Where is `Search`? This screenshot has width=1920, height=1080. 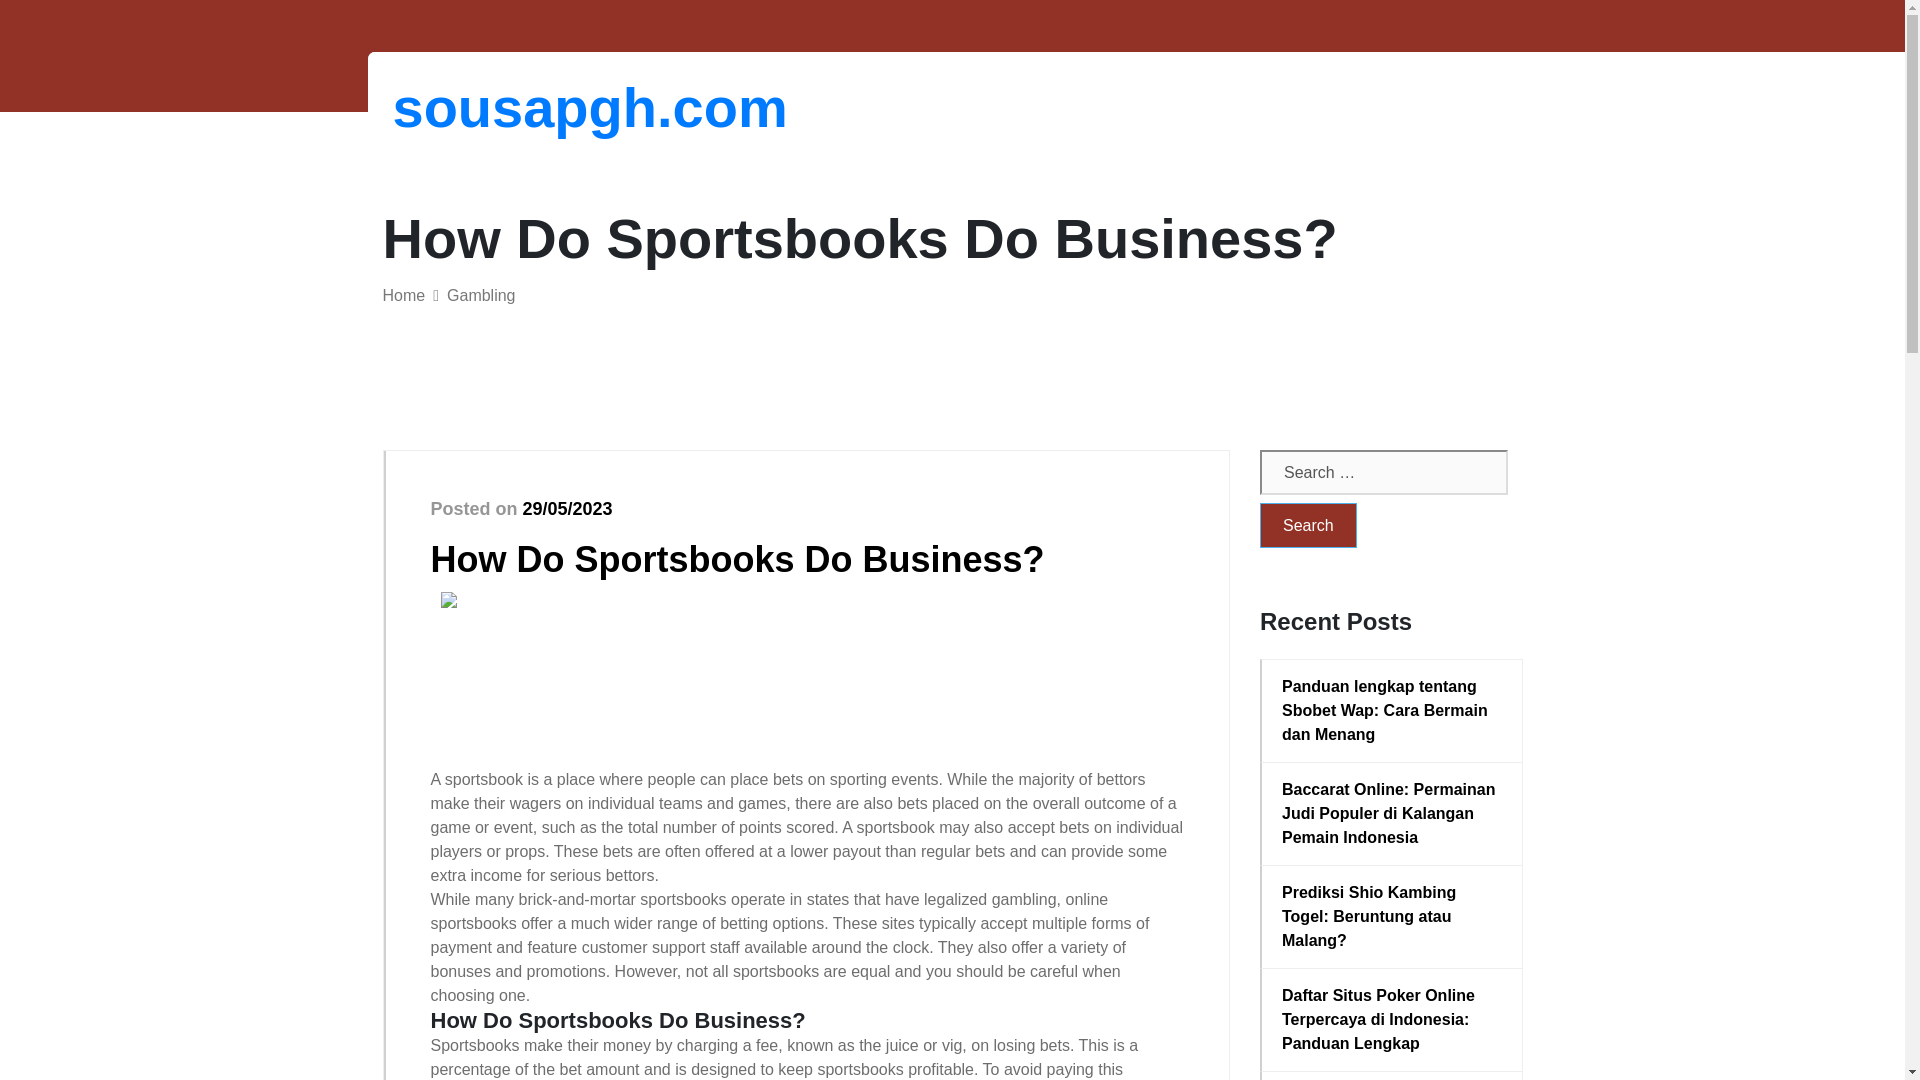 Search is located at coordinates (1308, 525).